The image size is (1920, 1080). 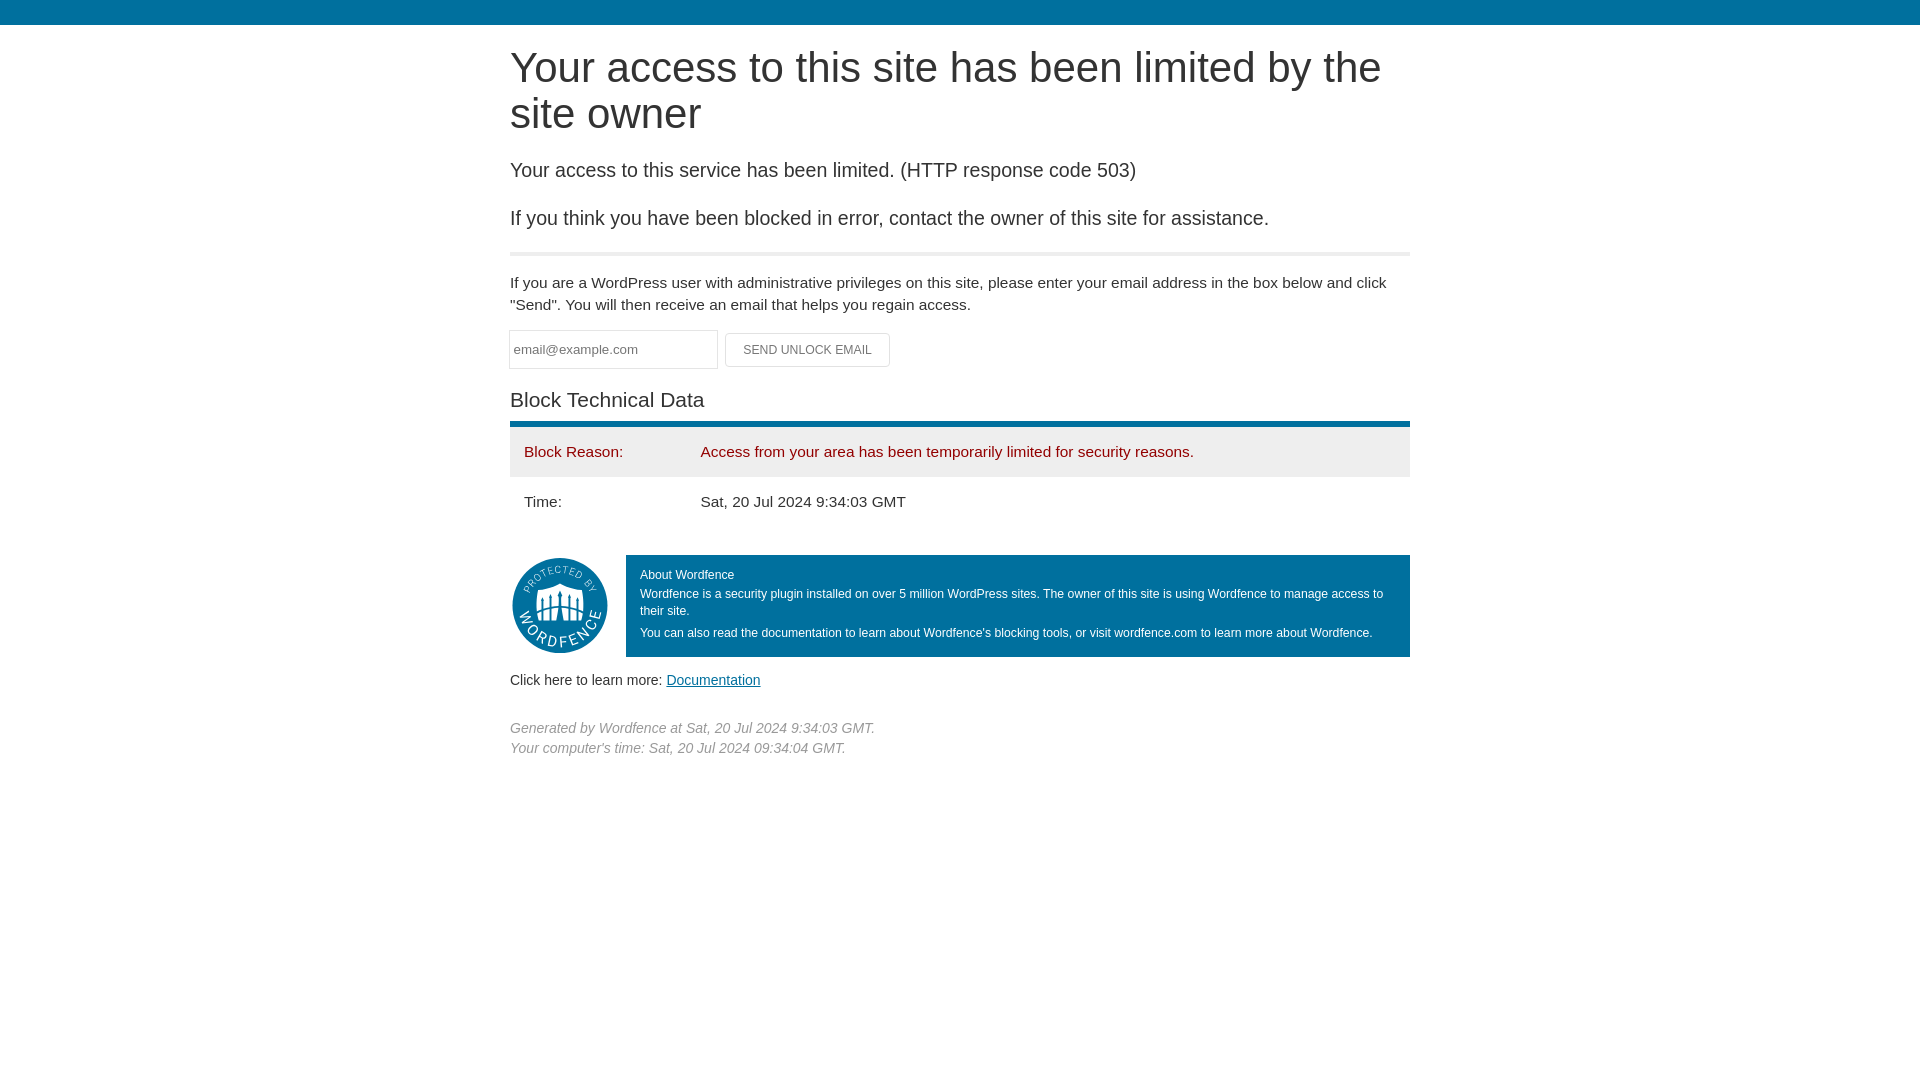 What do you see at coordinates (713, 679) in the screenshot?
I see `Documentation` at bounding box center [713, 679].